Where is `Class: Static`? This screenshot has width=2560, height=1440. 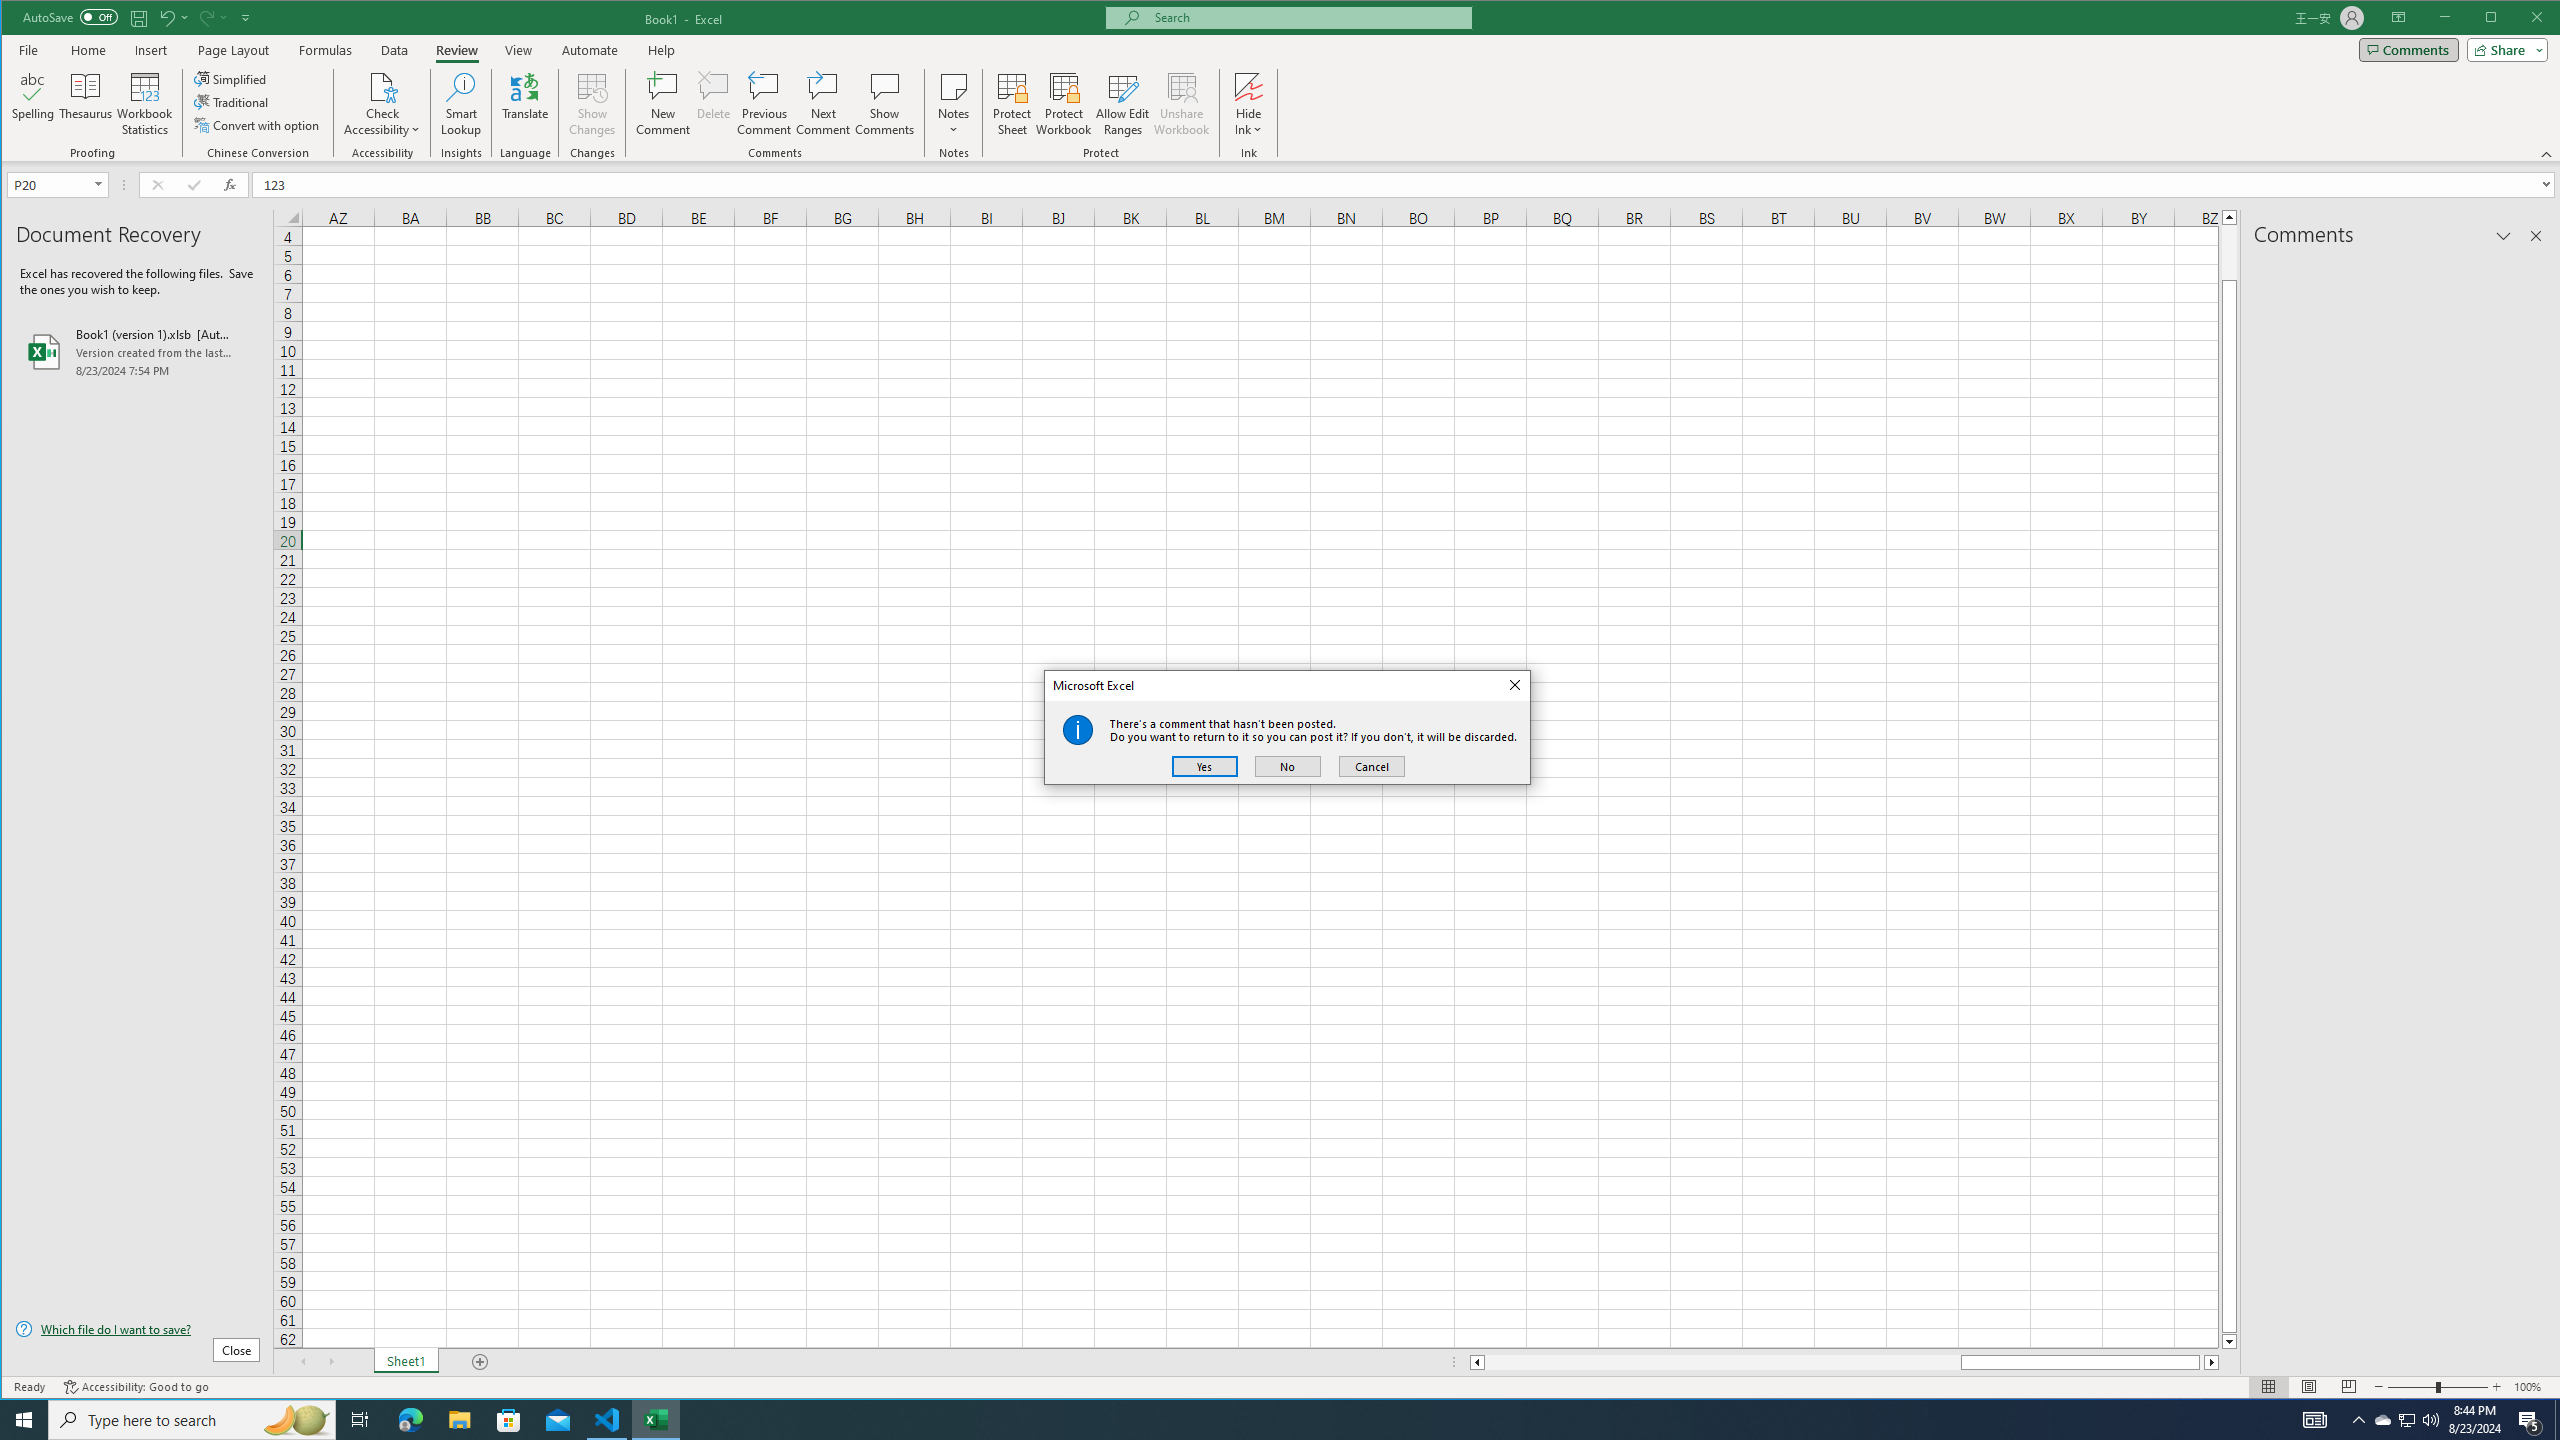 Class: Static is located at coordinates (1078, 730).